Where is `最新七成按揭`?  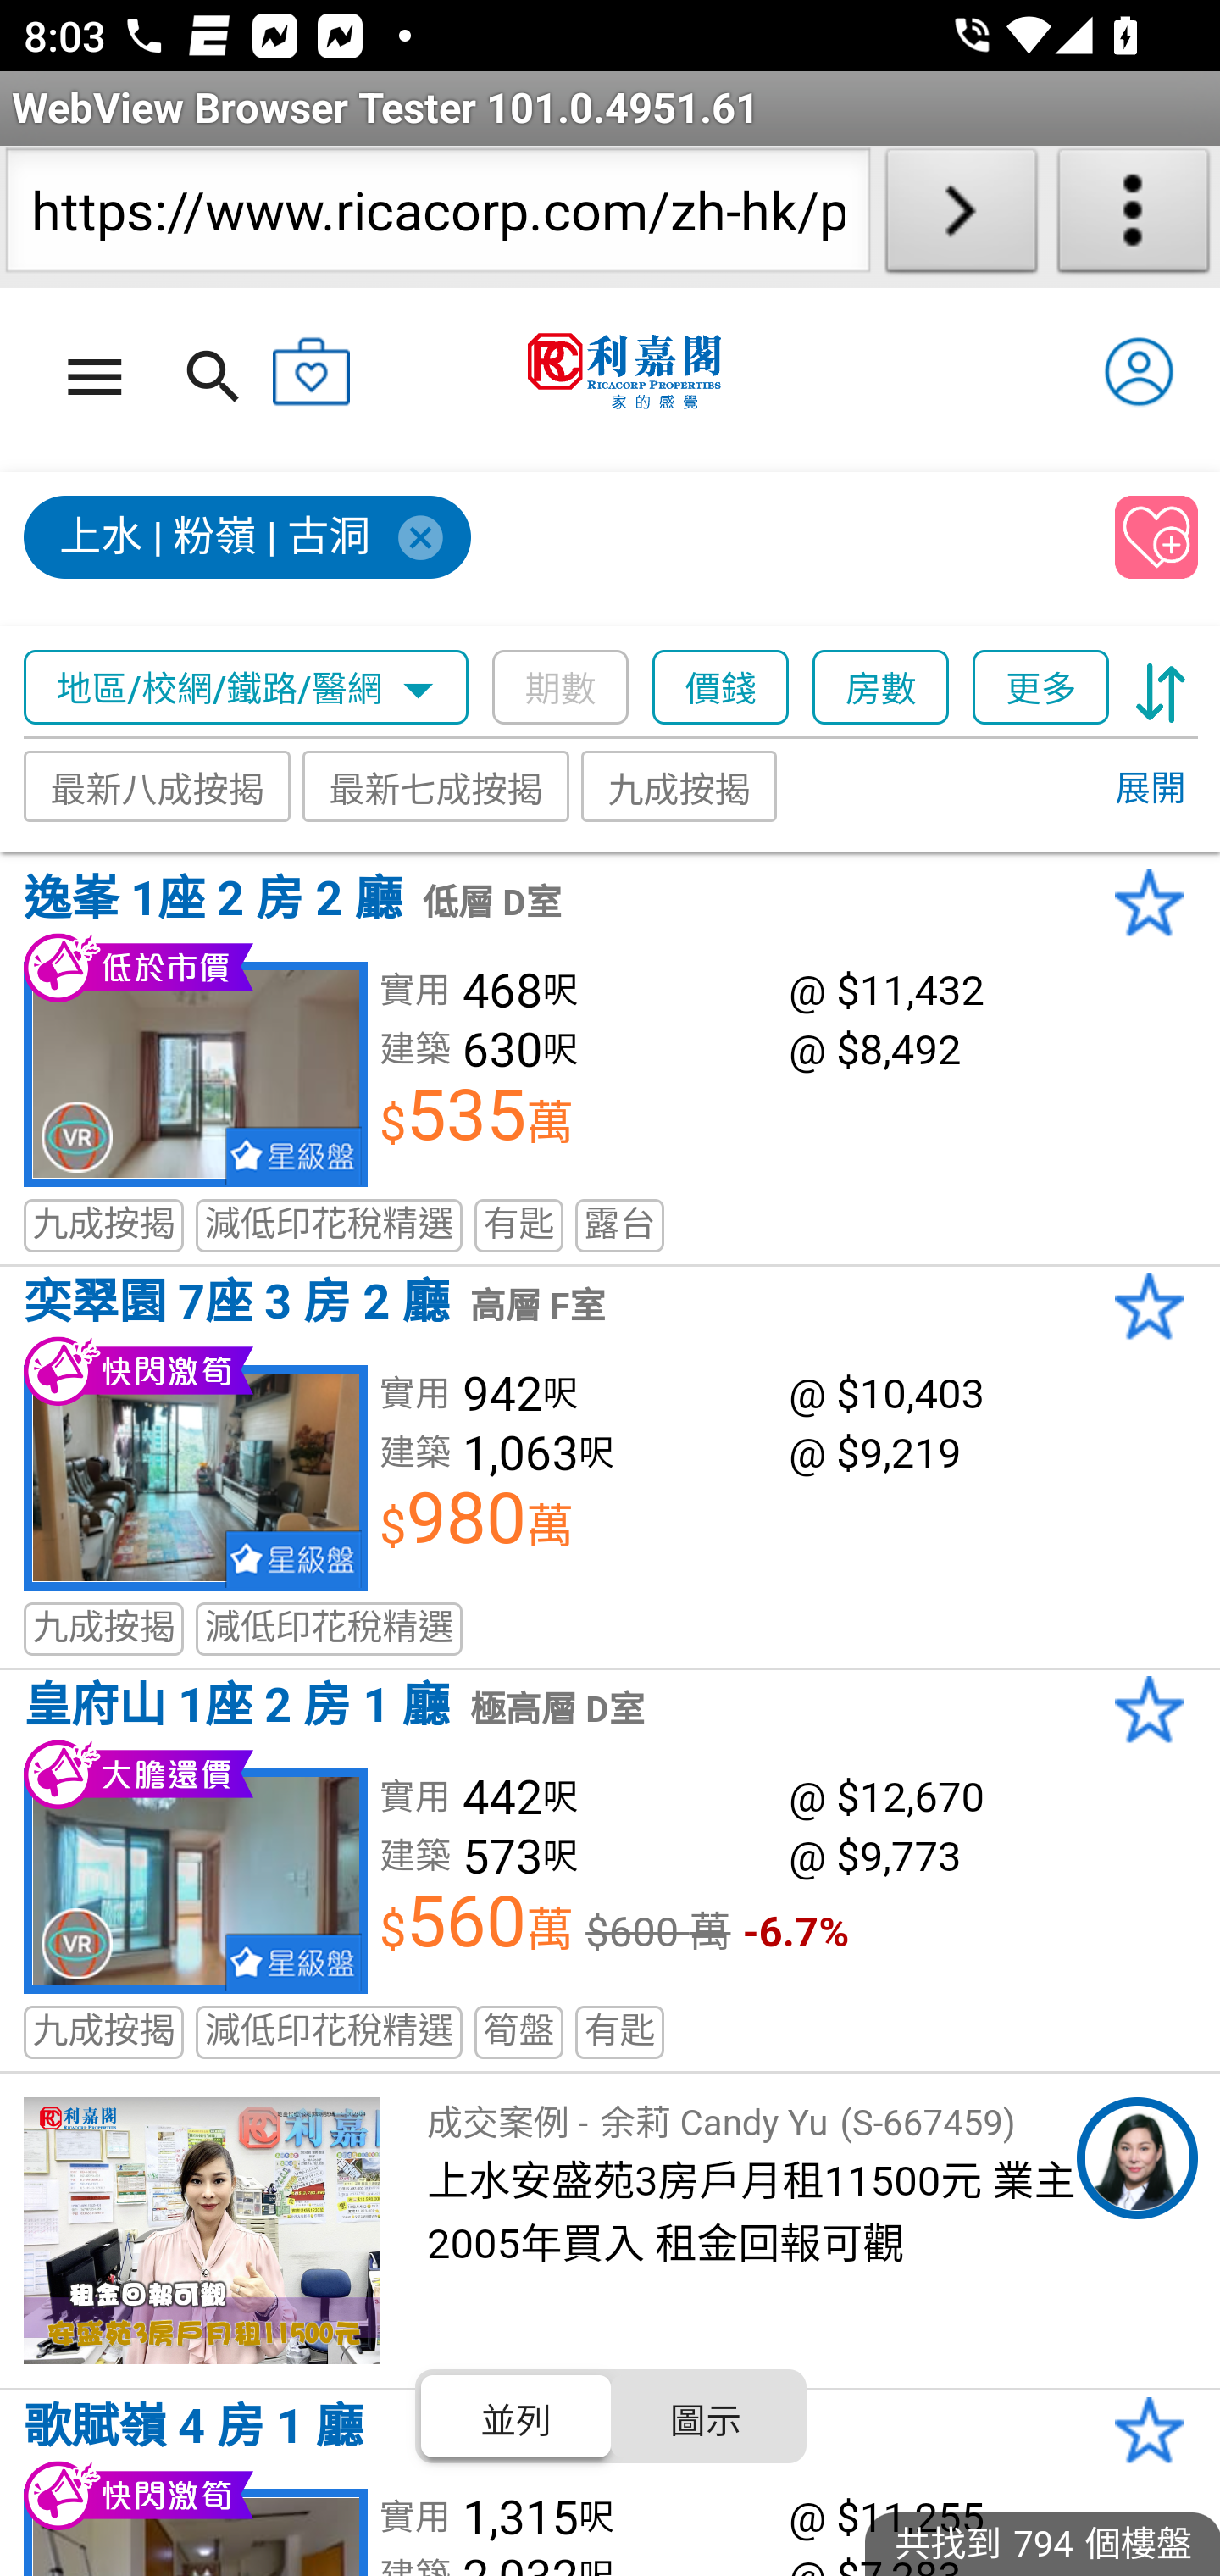
最新七成按揭 is located at coordinates (437, 786).